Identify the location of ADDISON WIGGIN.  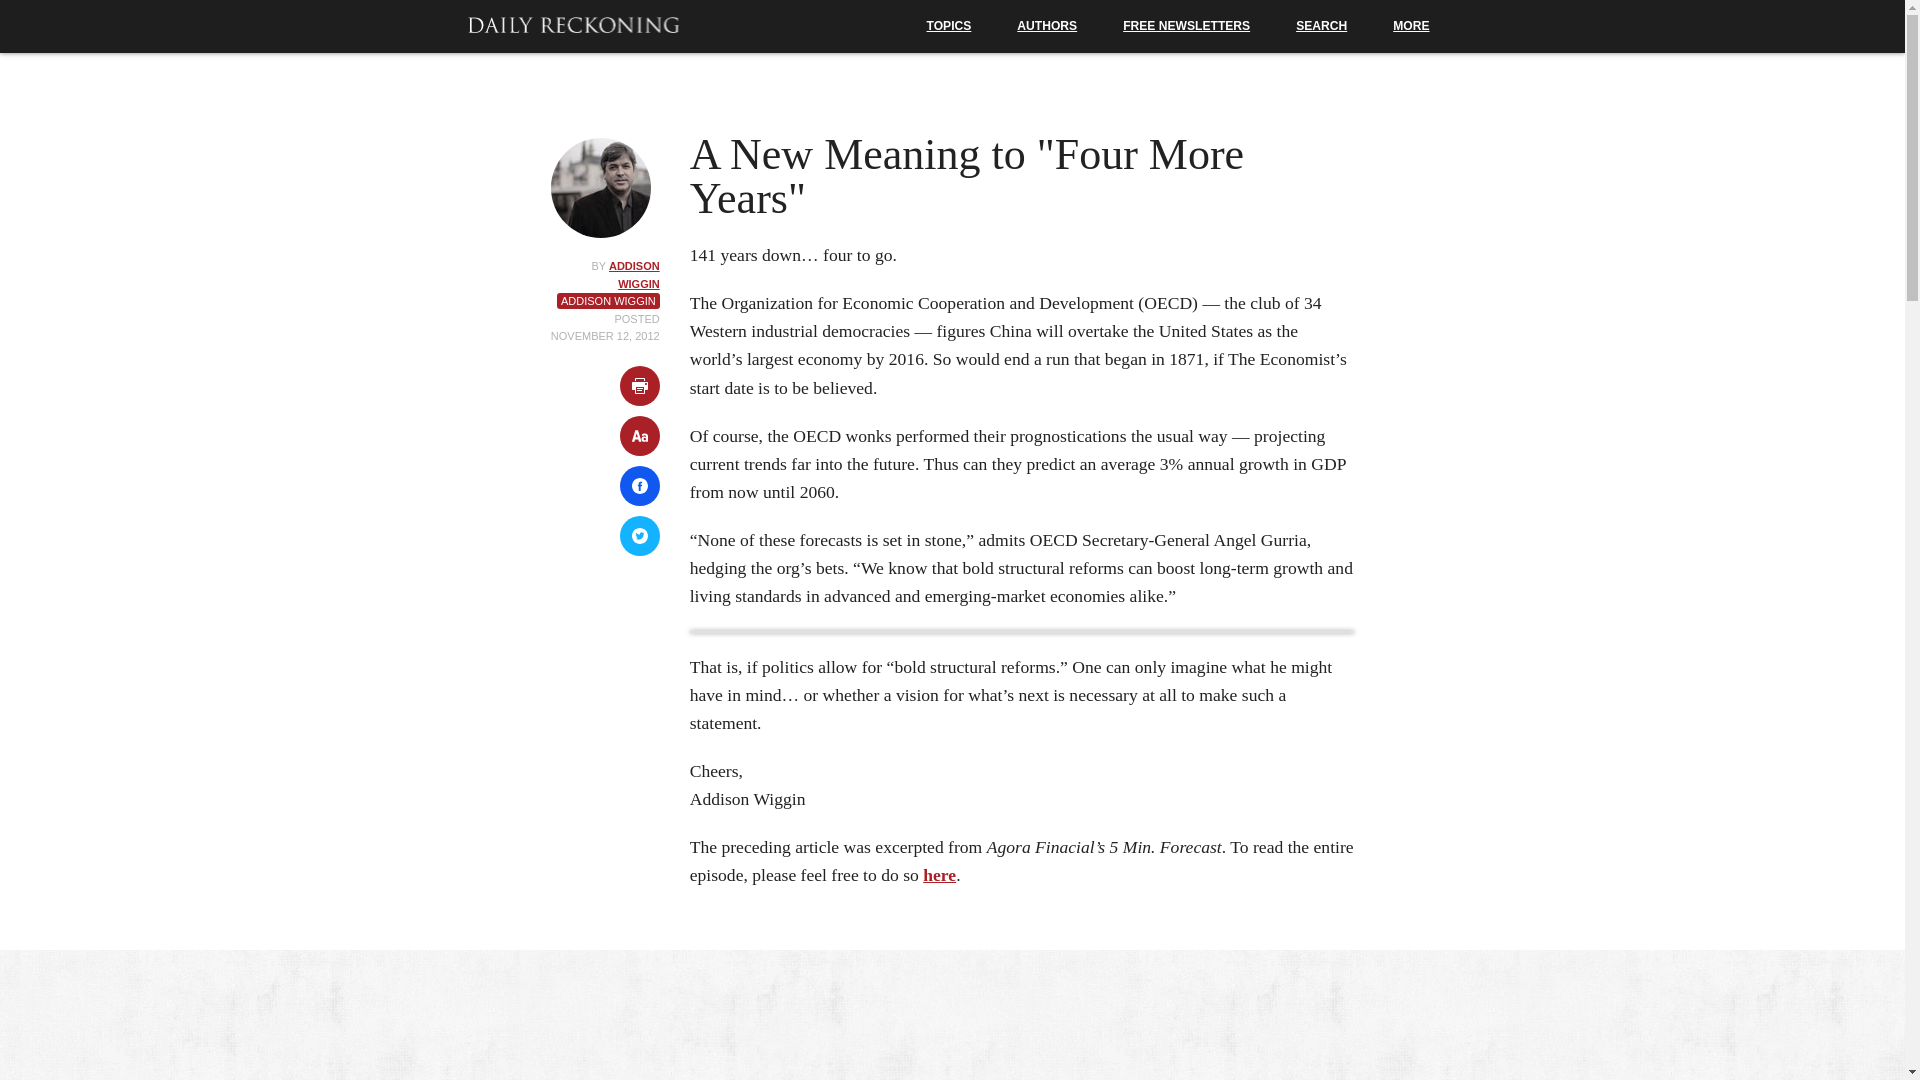
(634, 275).